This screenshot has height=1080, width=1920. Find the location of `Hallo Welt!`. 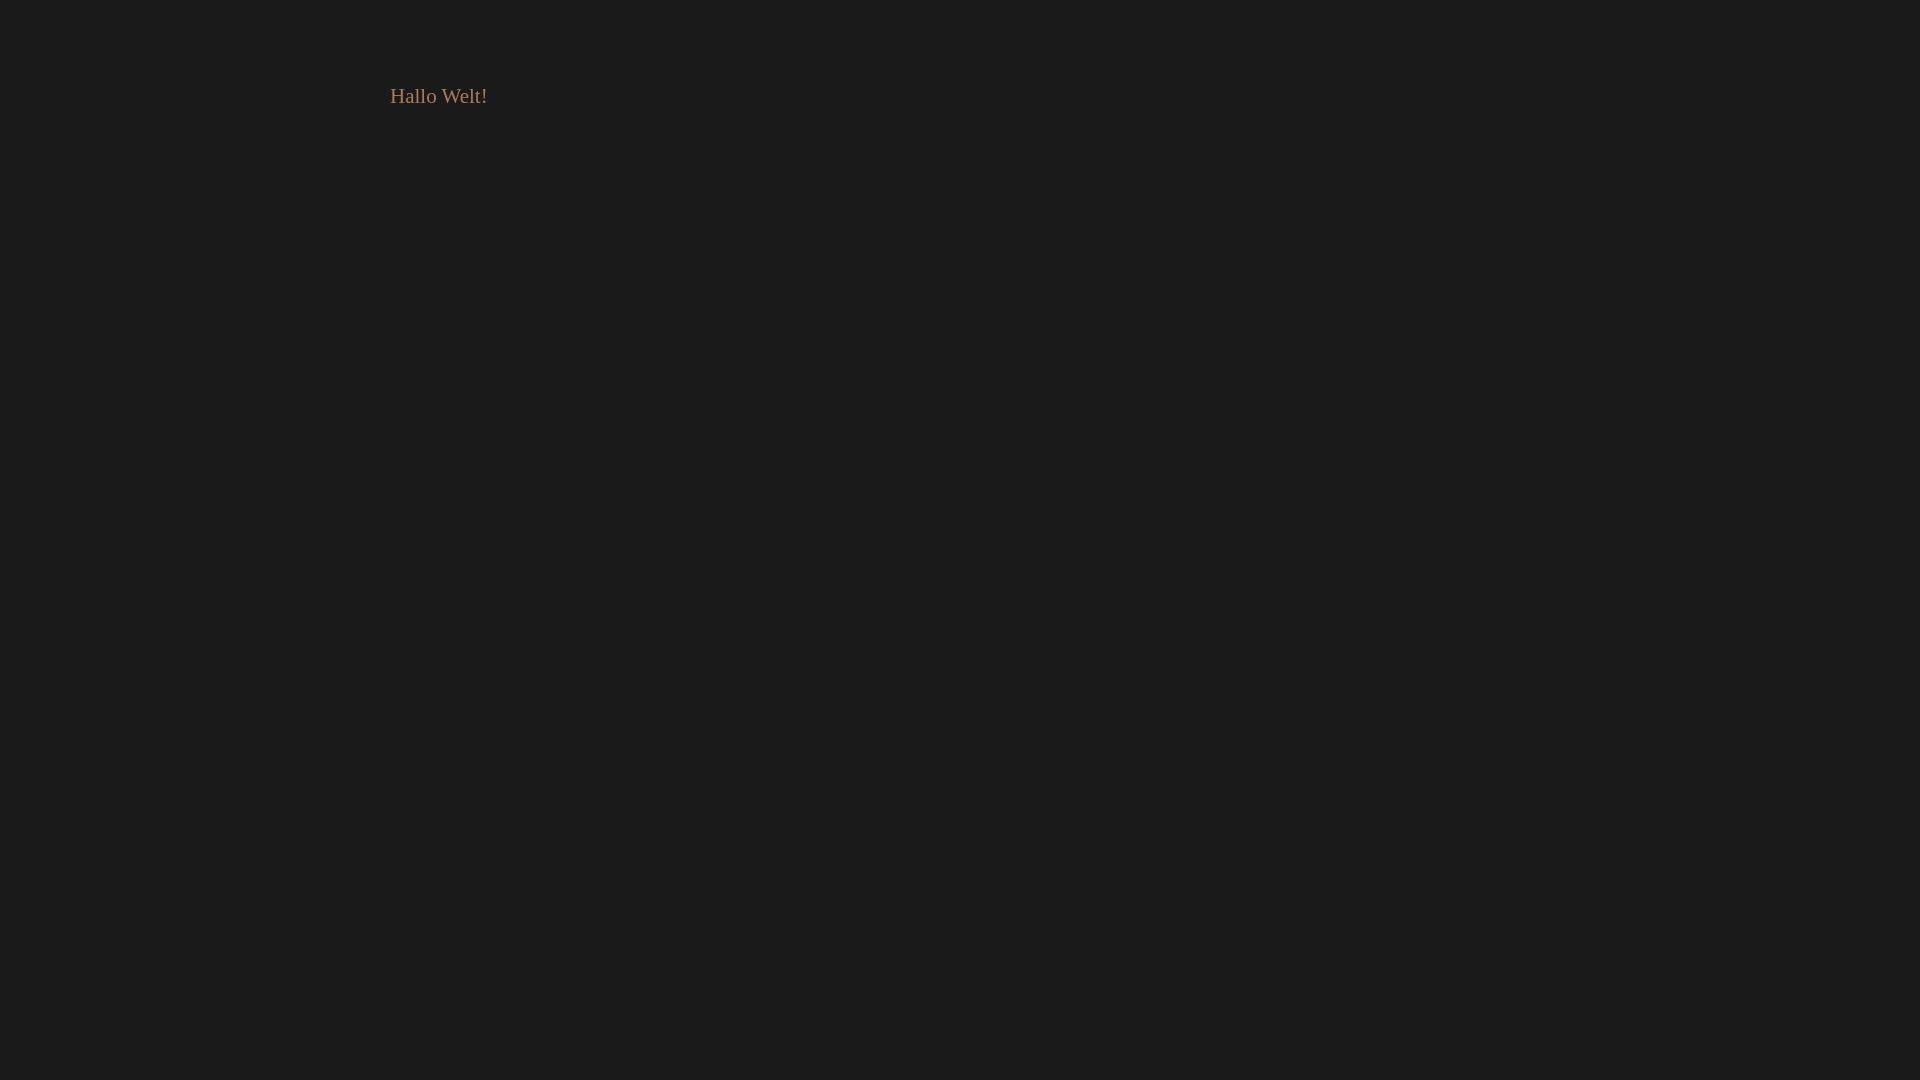

Hallo Welt! is located at coordinates (439, 96).